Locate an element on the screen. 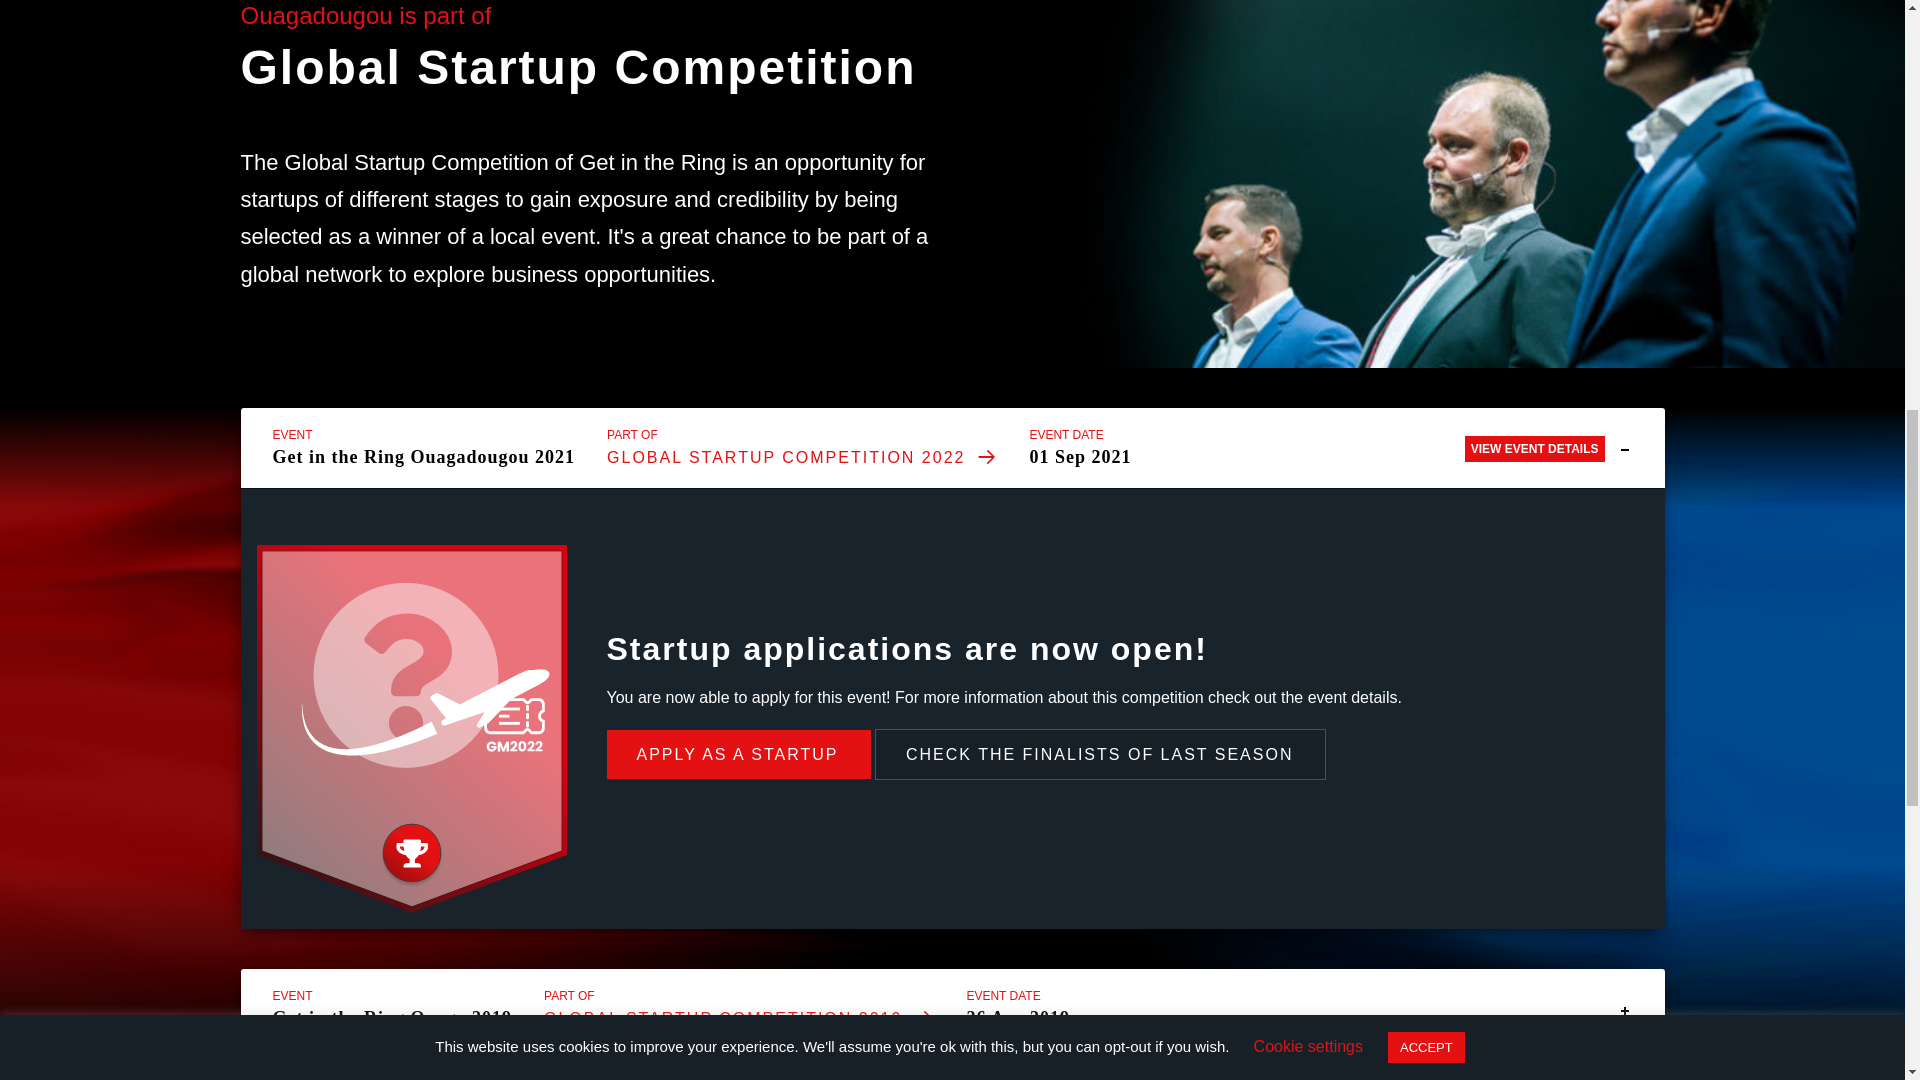  APPLY AS A STARTUP is located at coordinates (738, 754).